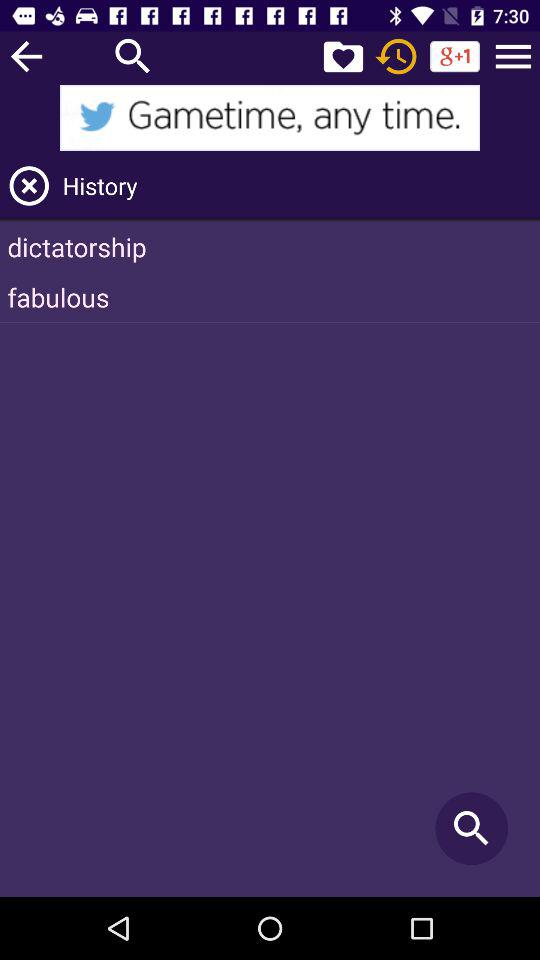 This screenshot has width=540, height=960. Describe the element at coordinates (513, 56) in the screenshot. I see `more options` at that location.